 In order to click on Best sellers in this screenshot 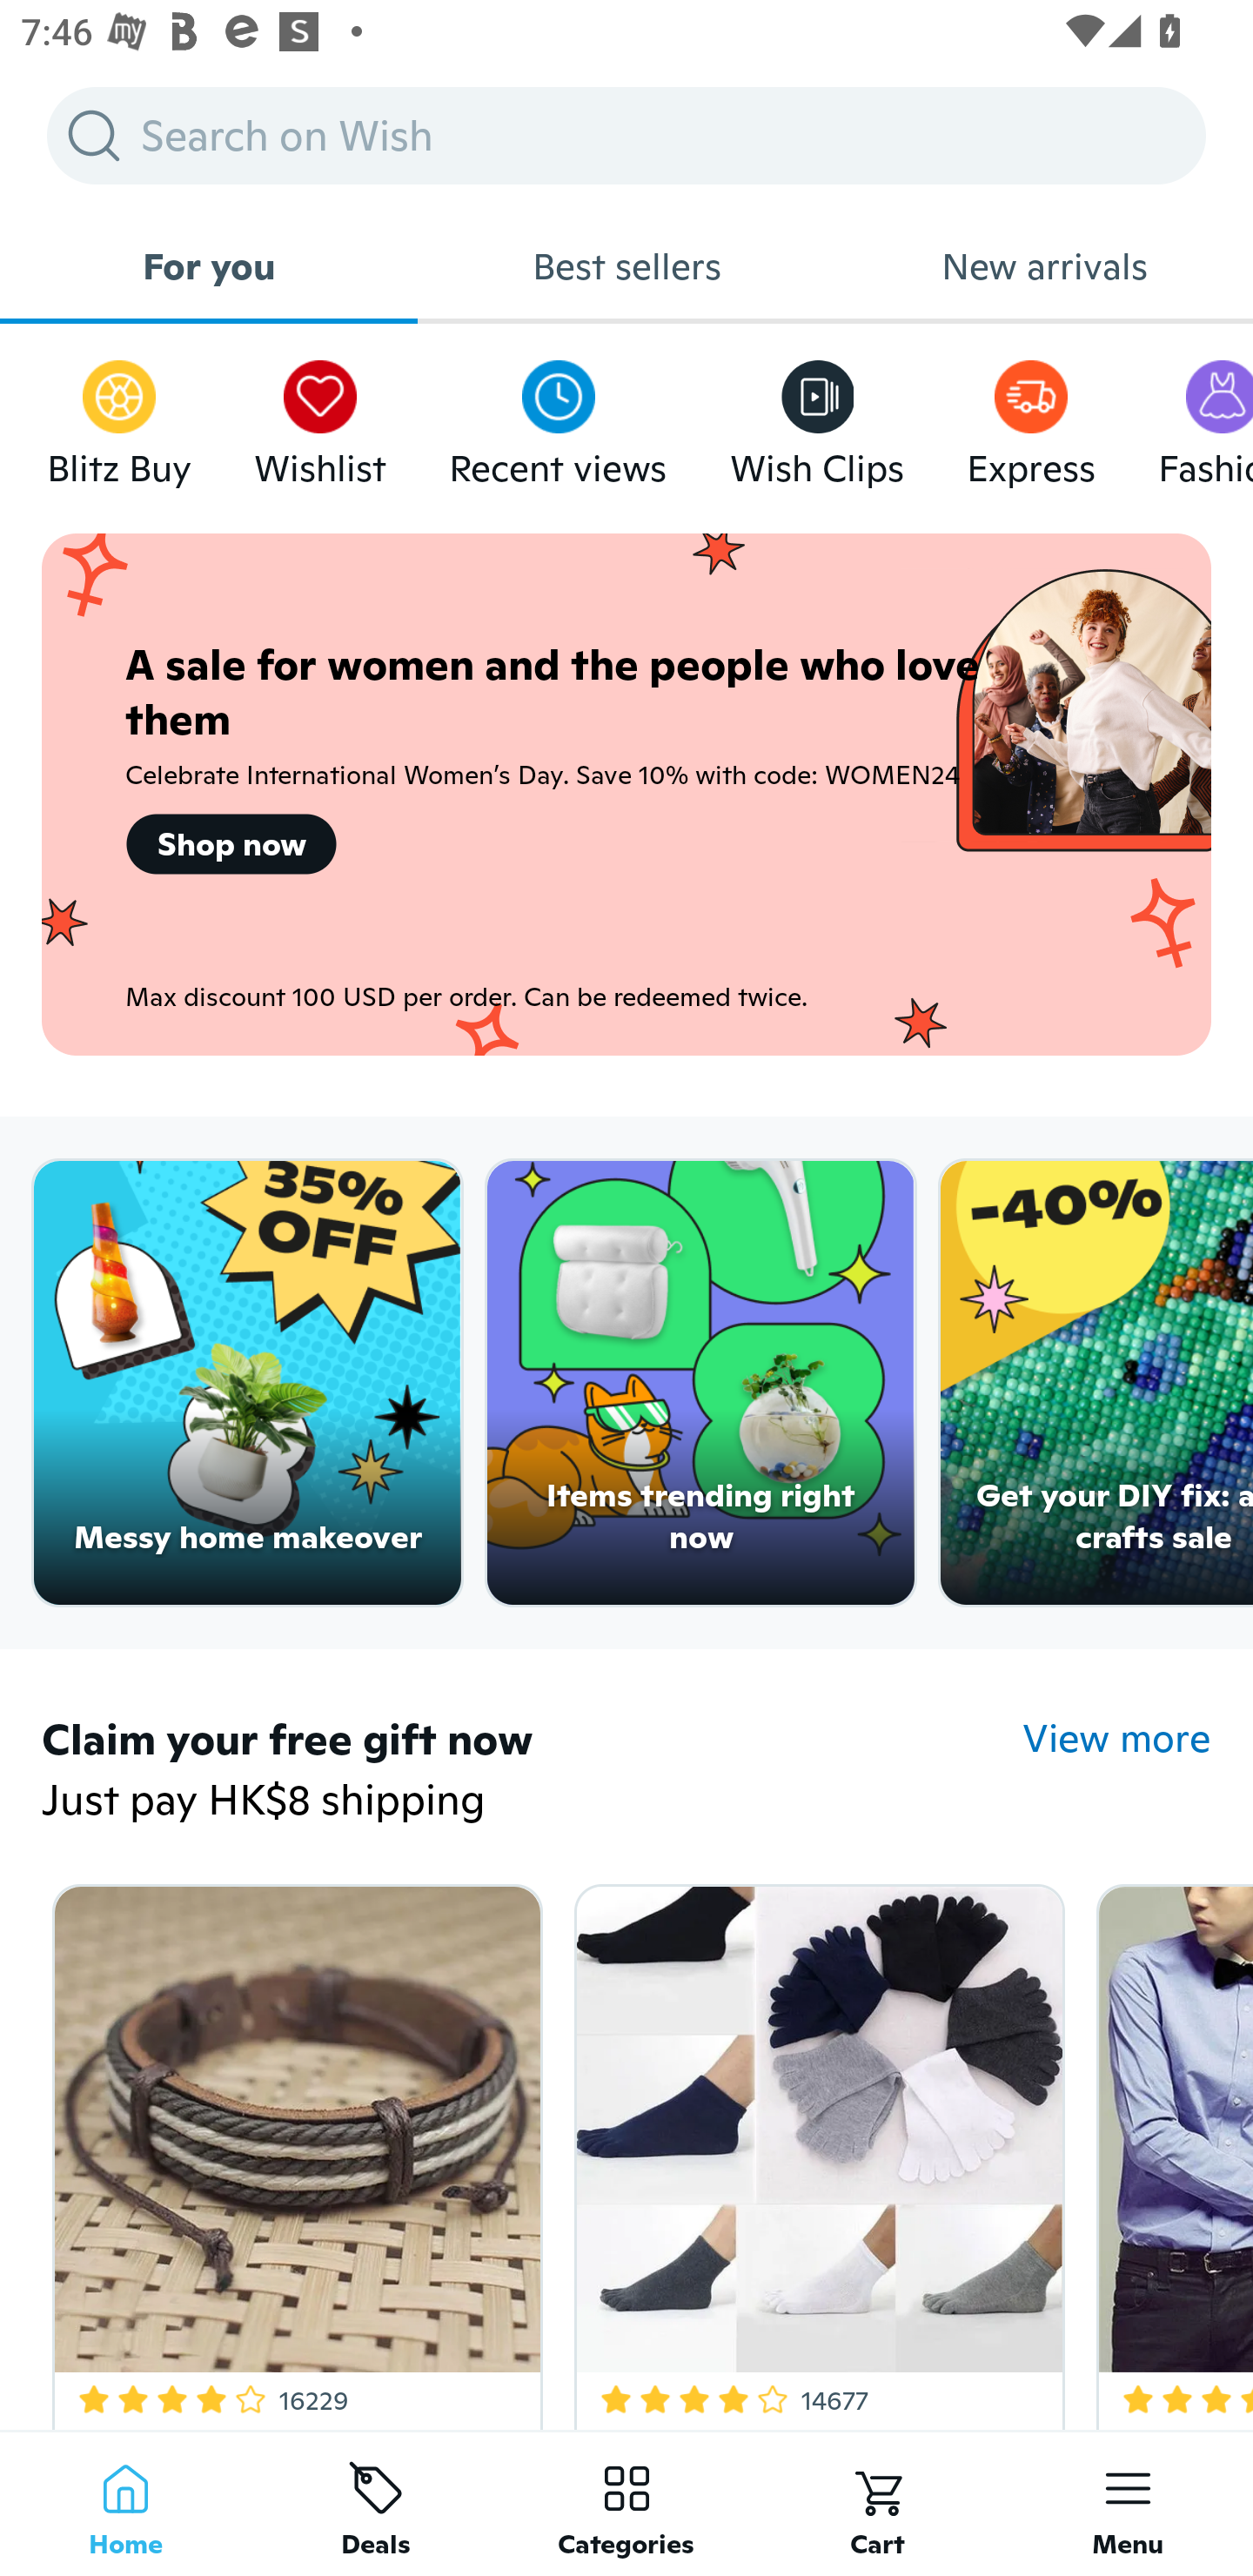, I will do `click(626, 266)`.